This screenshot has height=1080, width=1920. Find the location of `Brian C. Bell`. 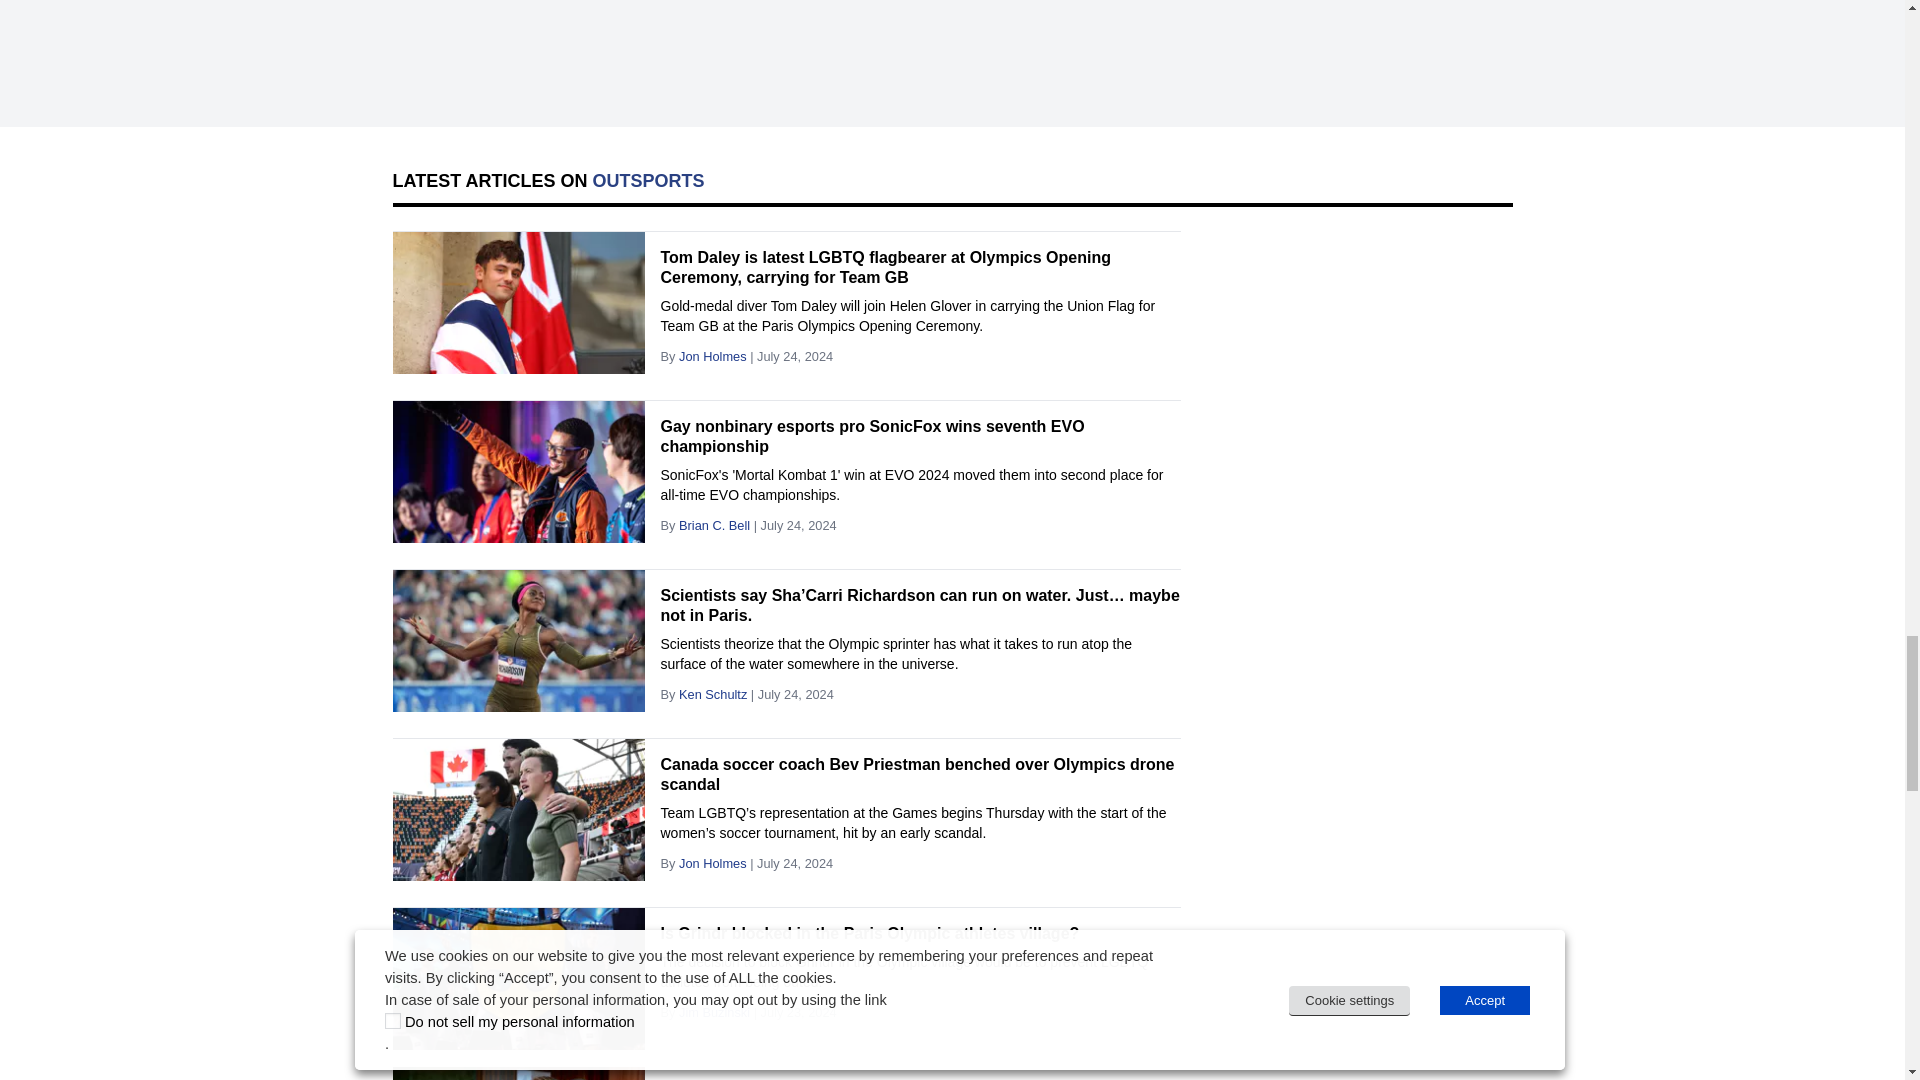

Brian C. Bell is located at coordinates (714, 526).